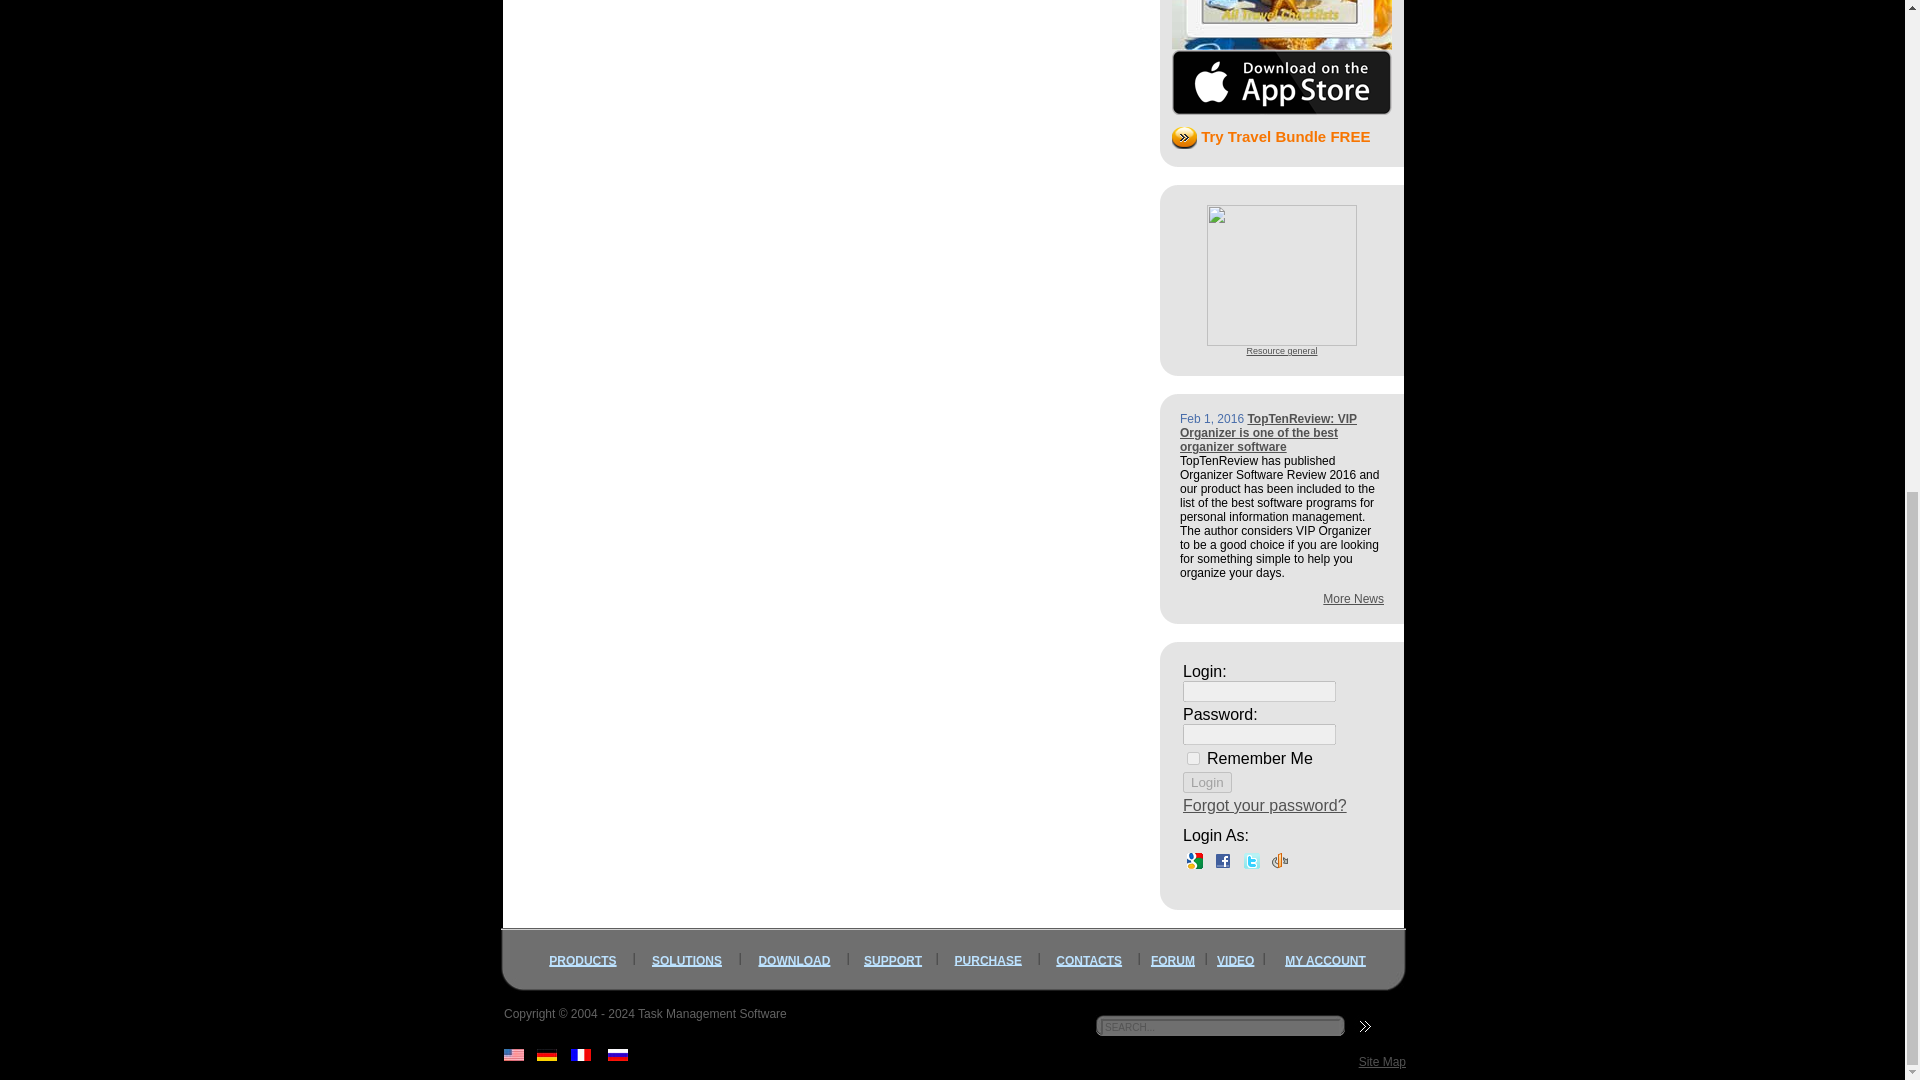 This screenshot has width=1920, height=1080. I want to click on SEARCH..., so click(1220, 1027).